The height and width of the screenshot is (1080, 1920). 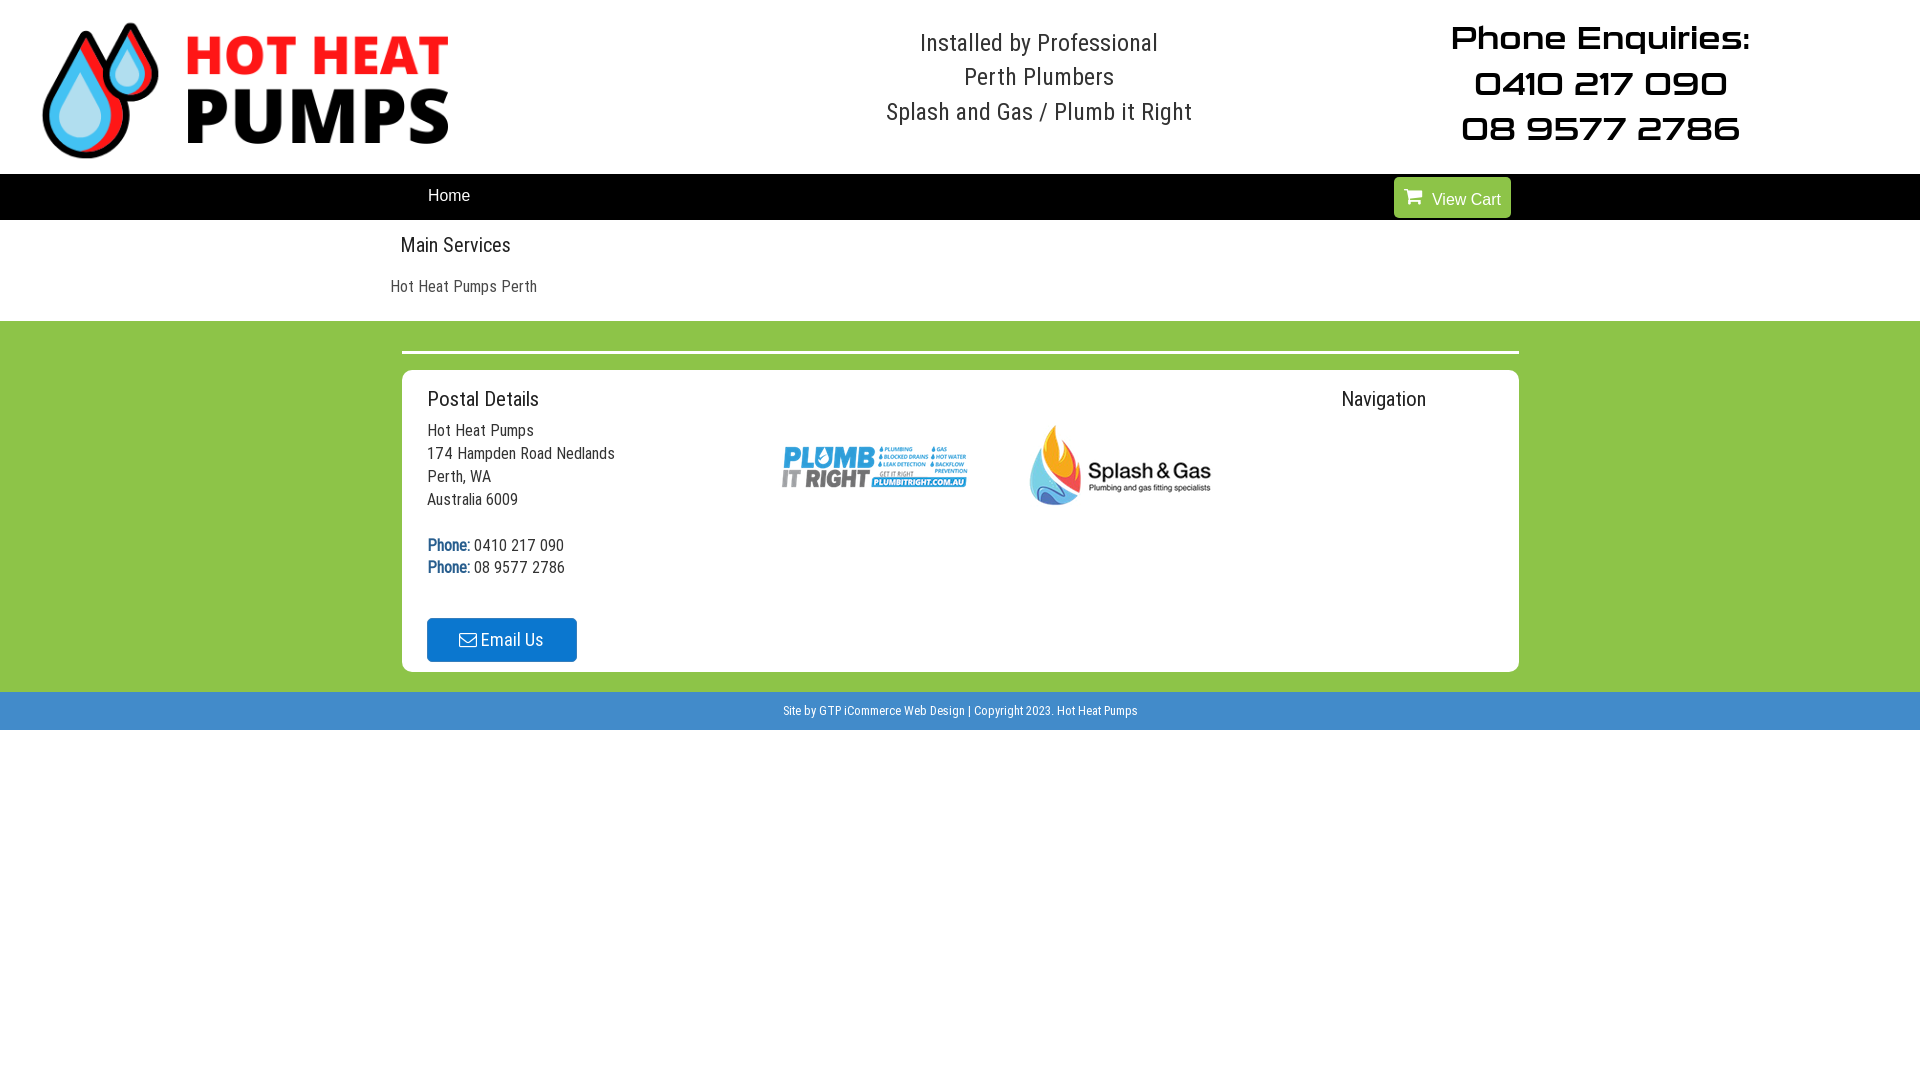 What do you see at coordinates (1120, 463) in the screenshot?
I see `Splash and Gas` at bounding box center [1120, 463].